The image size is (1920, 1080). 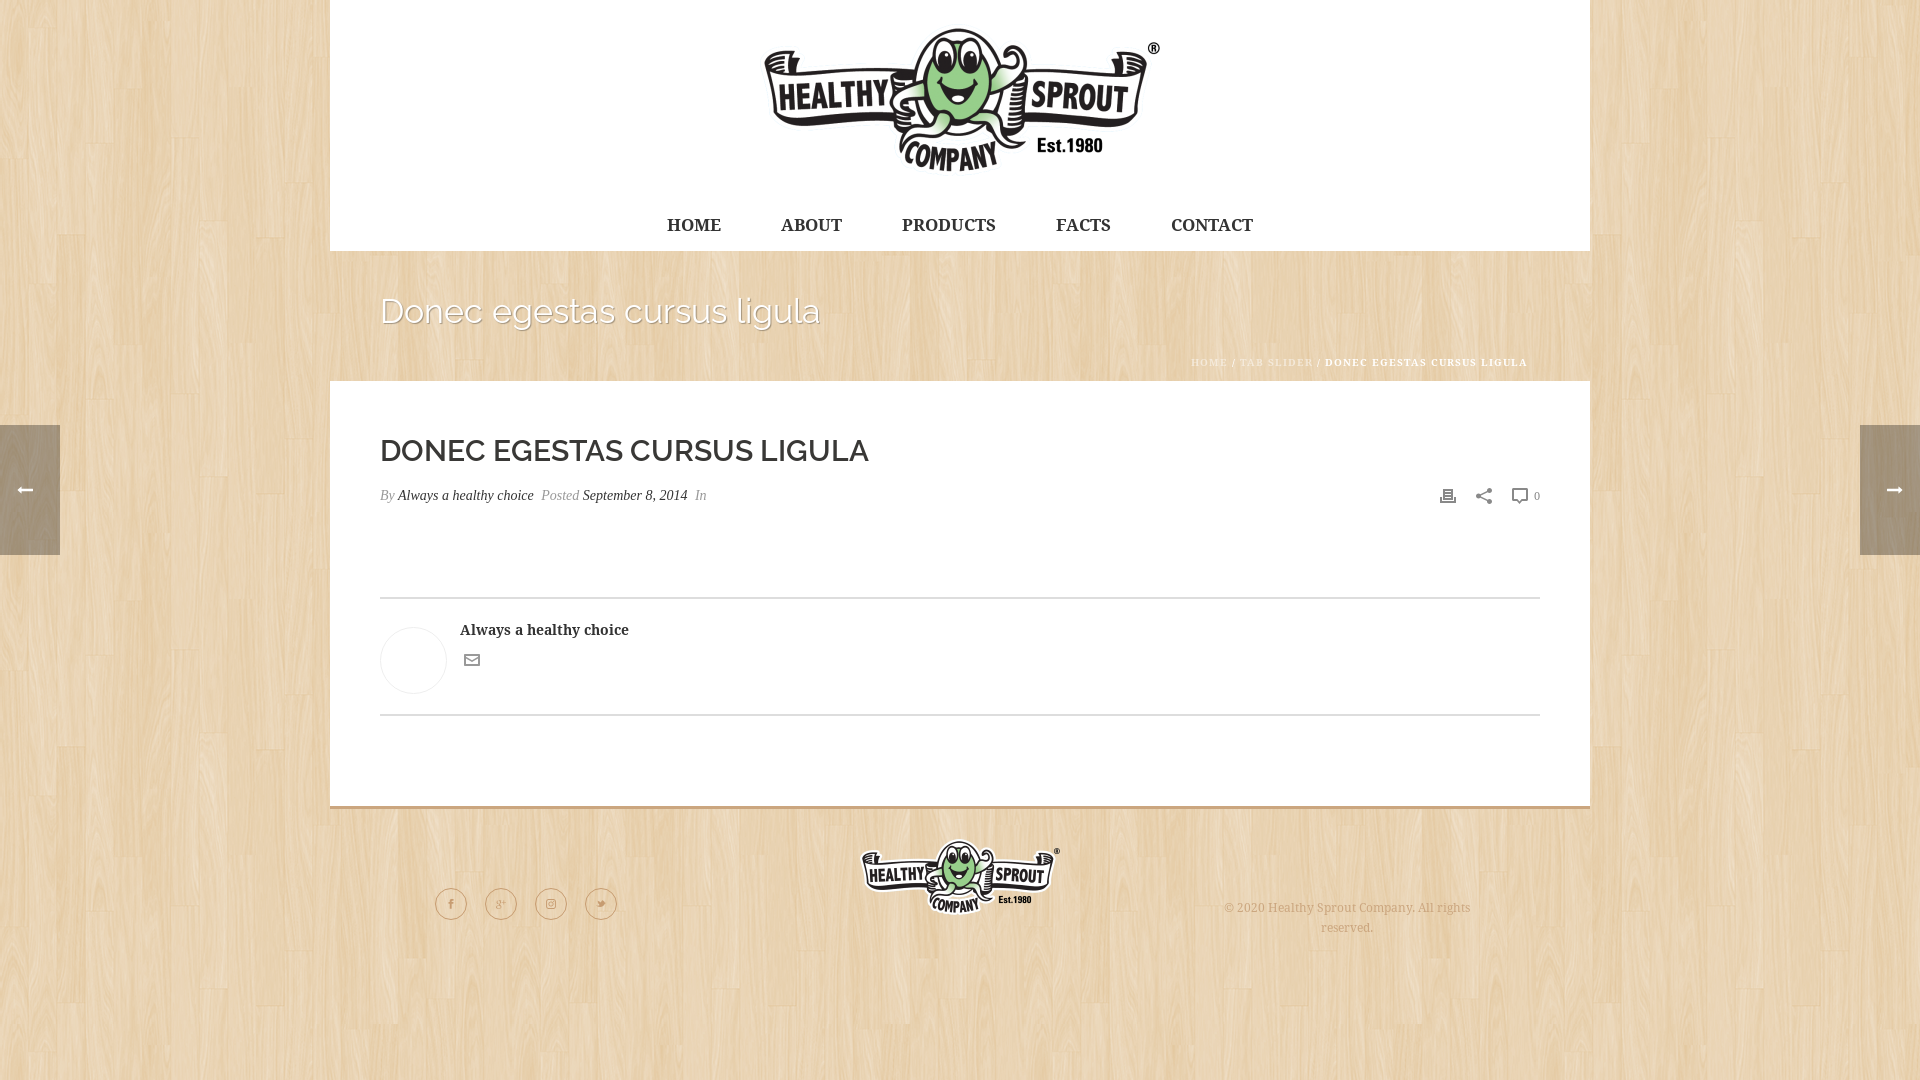 I want to click on Always a healthy choice, so click(x=960, y=630).